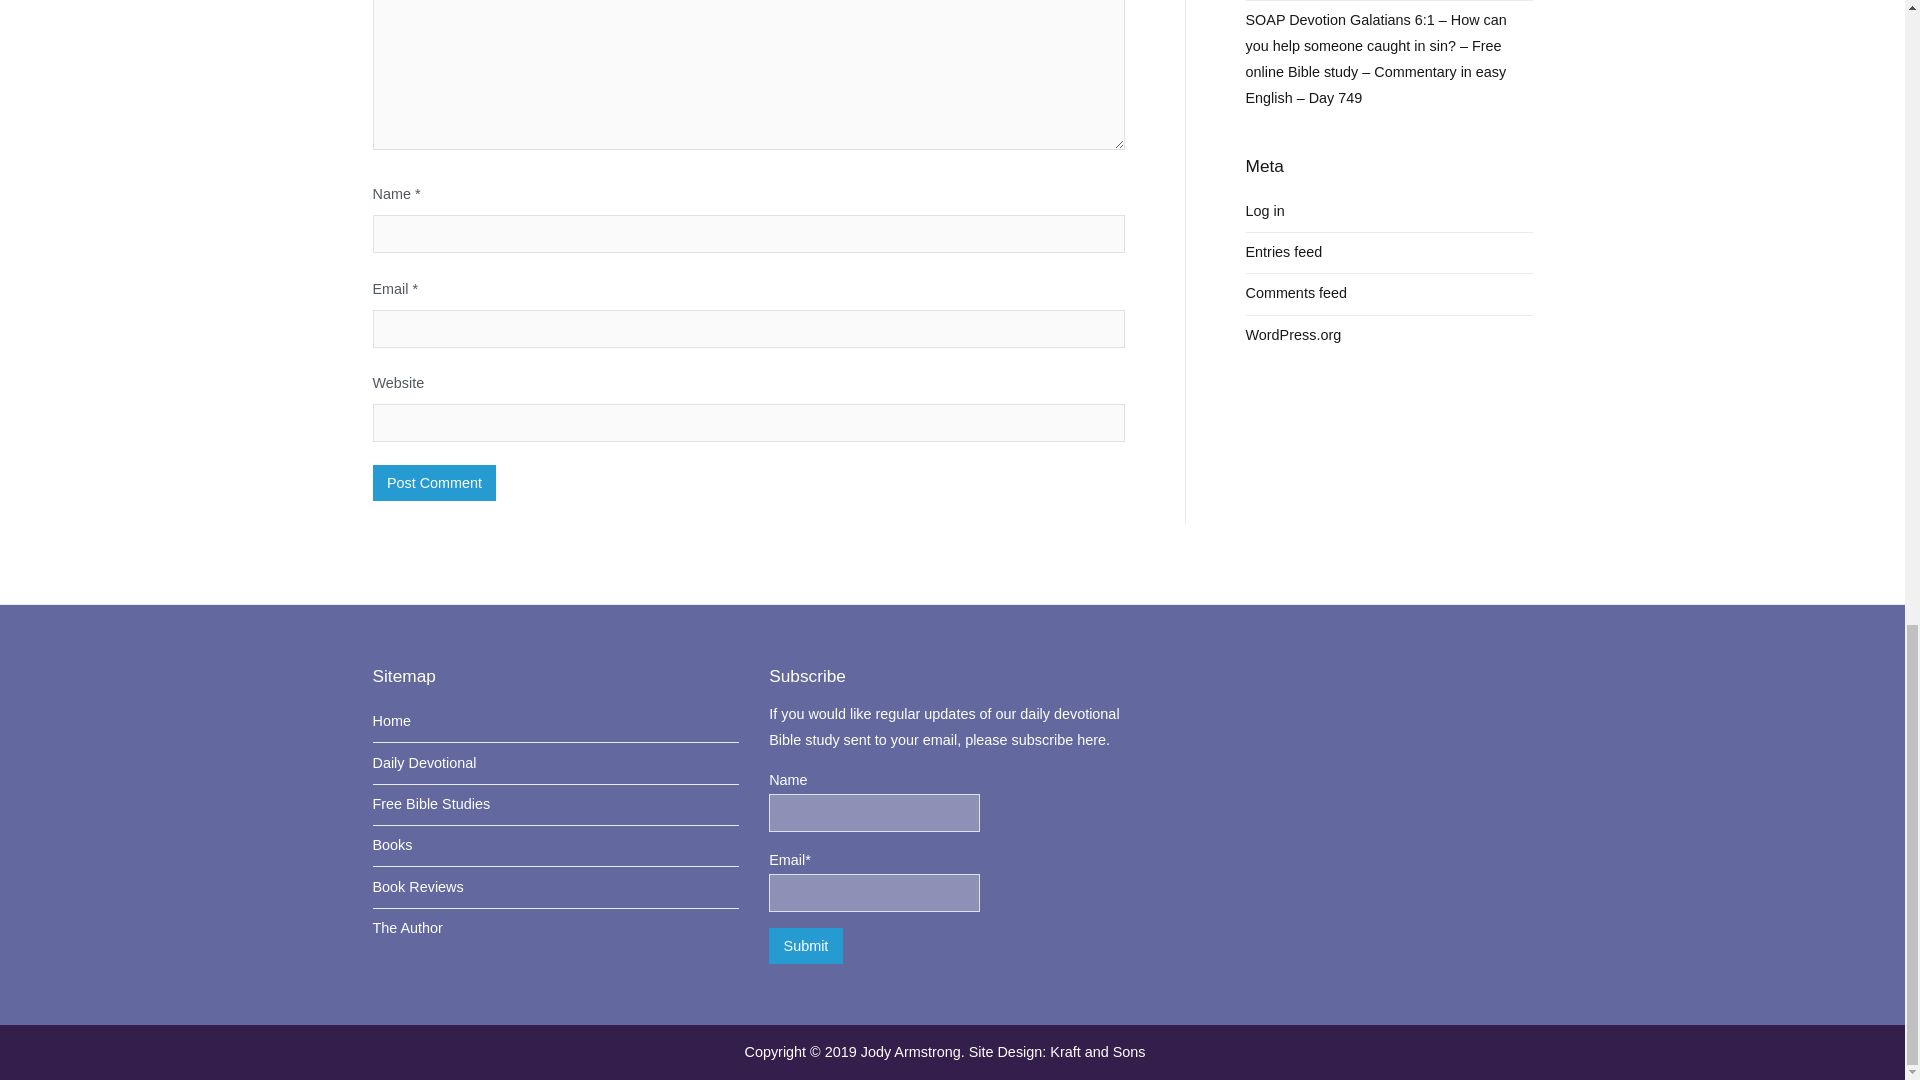 Image resolution: width=1920 pixels, height=1080 pixels. Describe the element at coordinates (1294, 335) in the screenshot. I see `WordPress.org` at that location.